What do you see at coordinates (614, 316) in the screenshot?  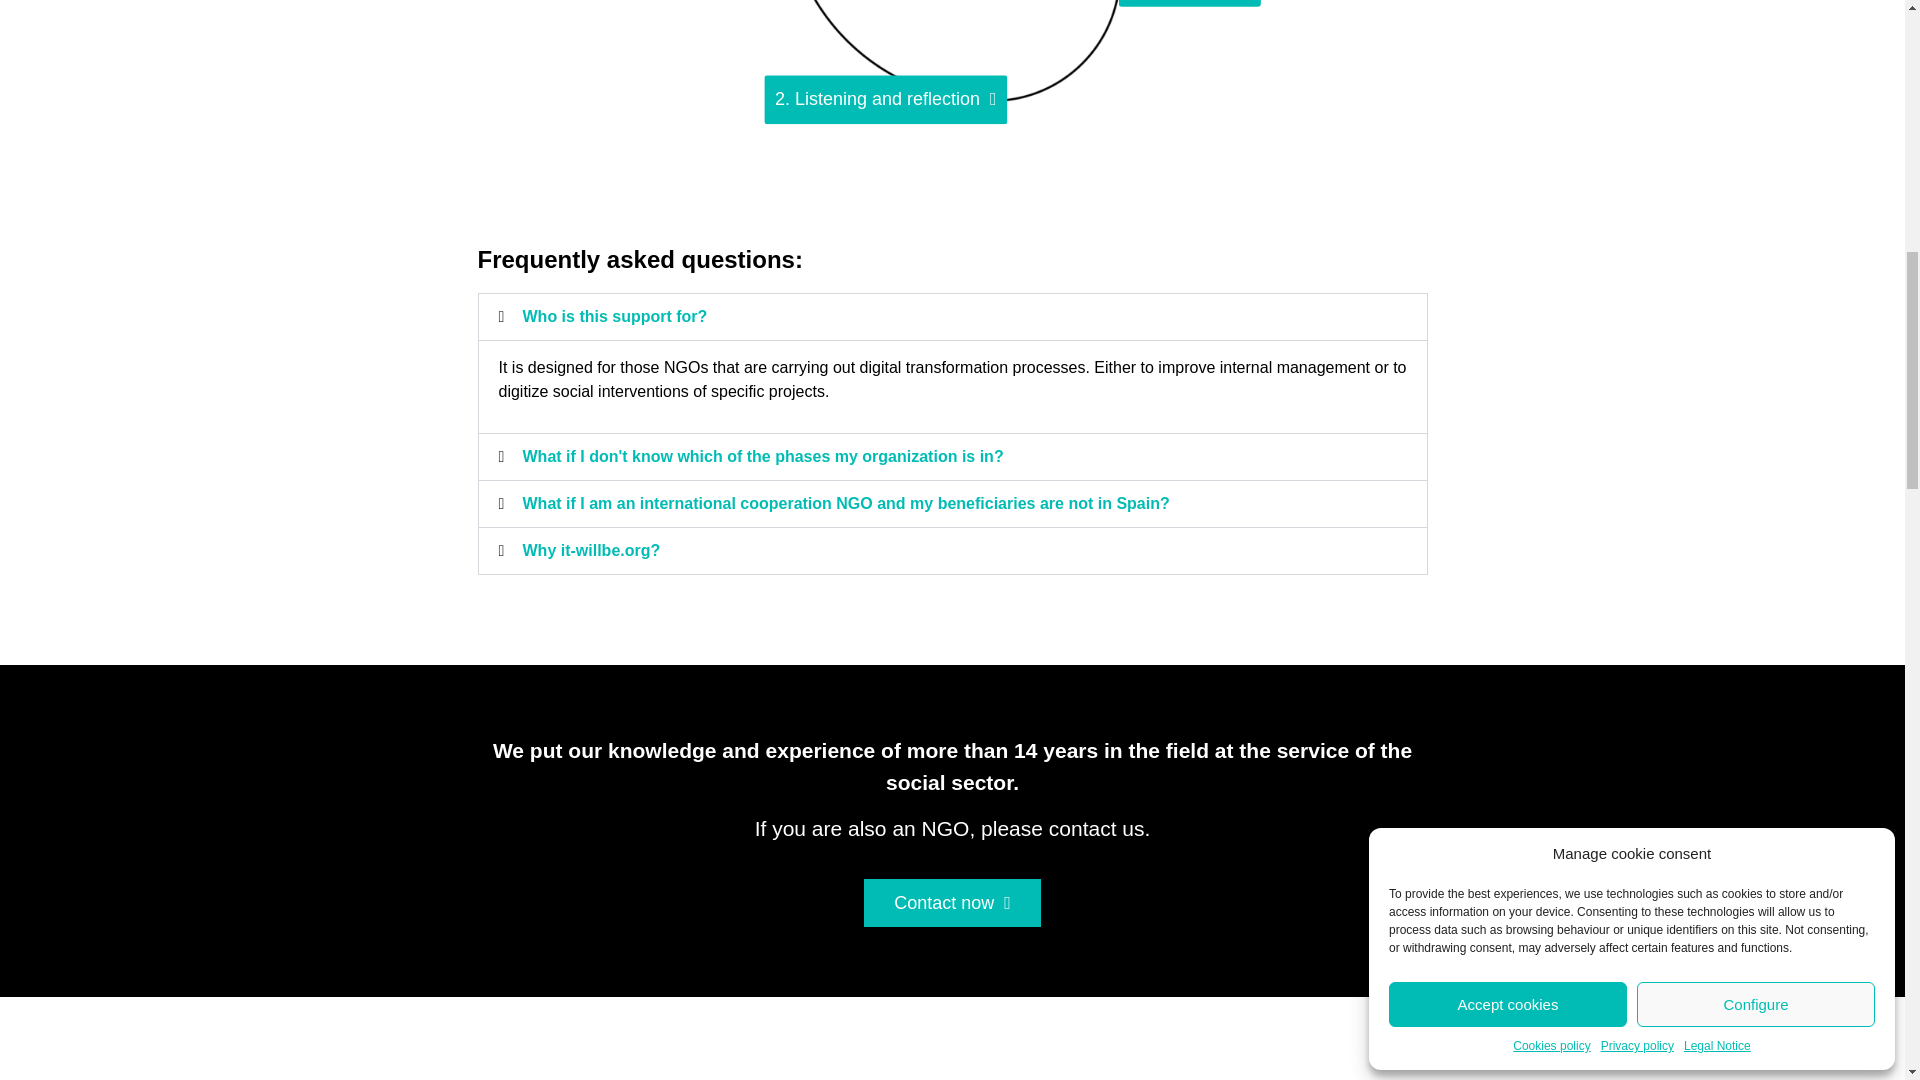 I see `Who is this support for?` at bounding box center [614, 316].